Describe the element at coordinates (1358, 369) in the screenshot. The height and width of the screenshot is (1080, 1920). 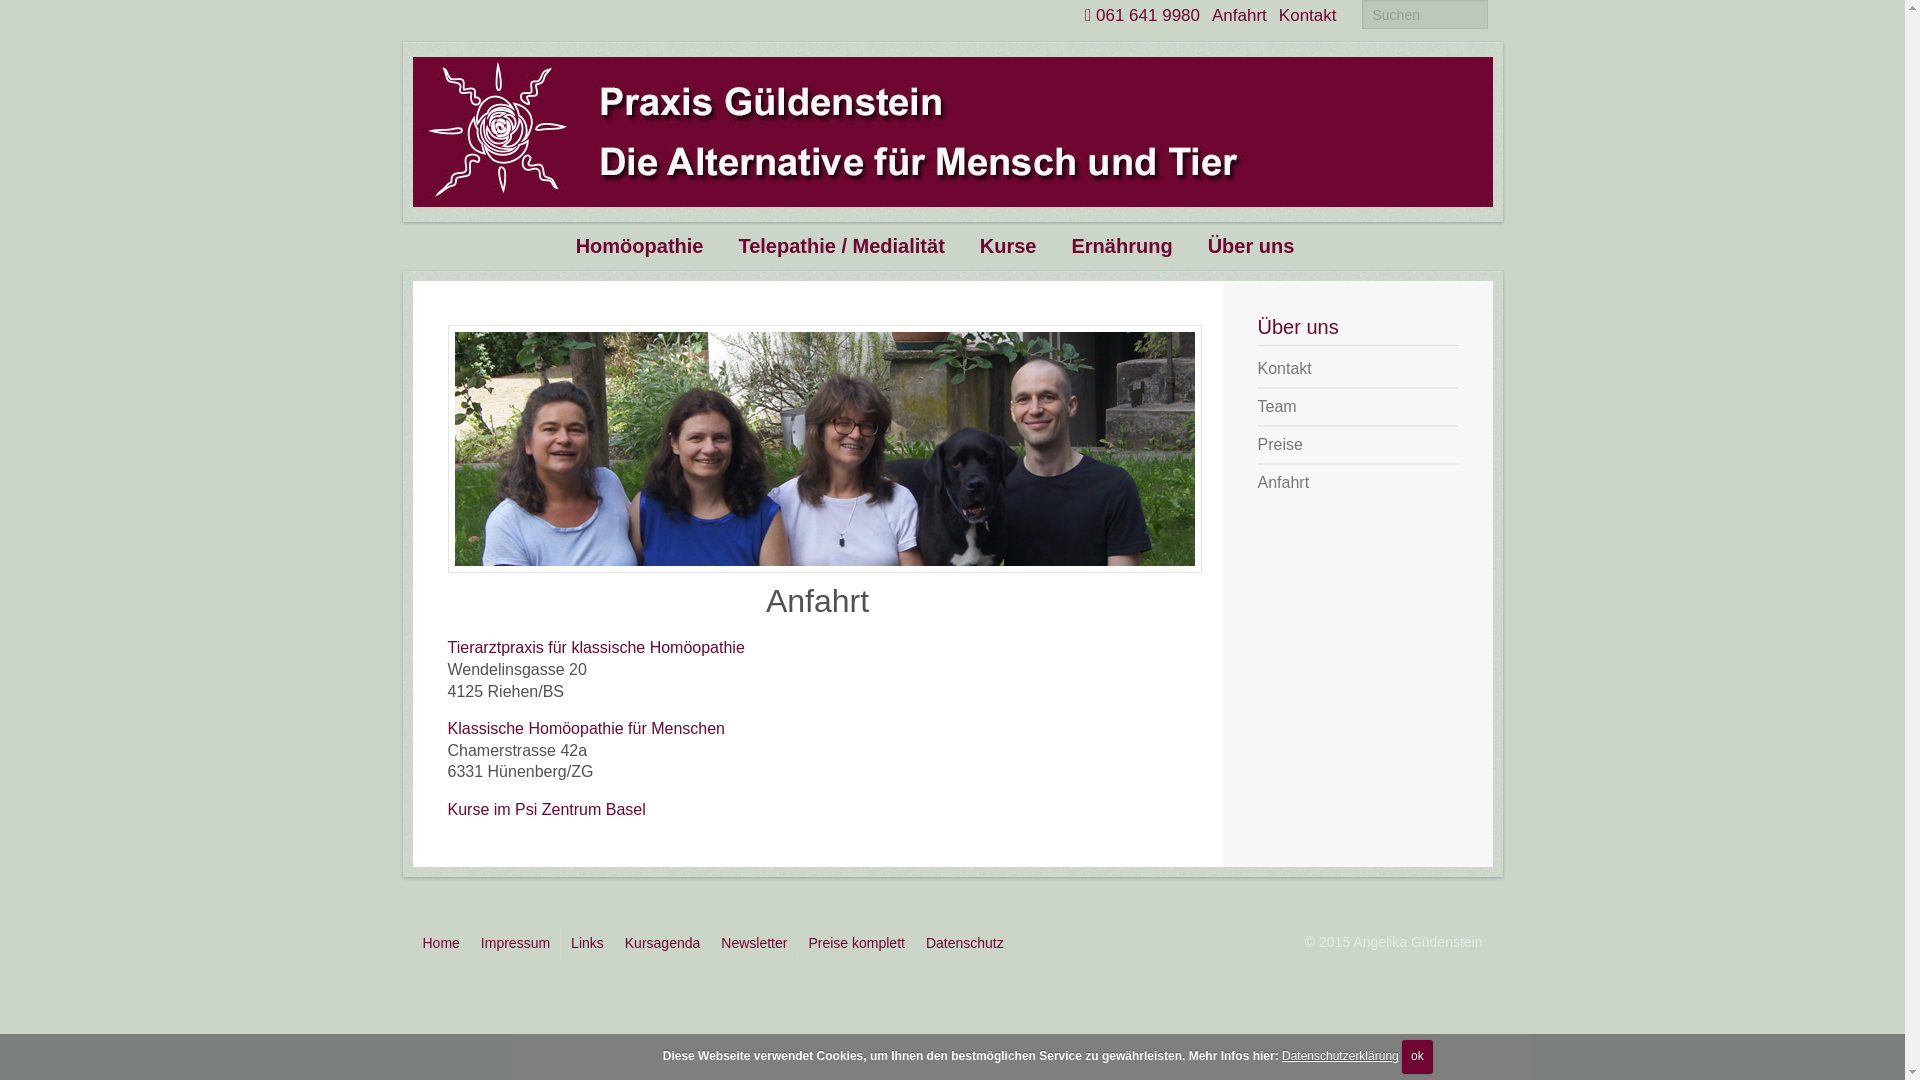
I see `Kontakt` at that location.